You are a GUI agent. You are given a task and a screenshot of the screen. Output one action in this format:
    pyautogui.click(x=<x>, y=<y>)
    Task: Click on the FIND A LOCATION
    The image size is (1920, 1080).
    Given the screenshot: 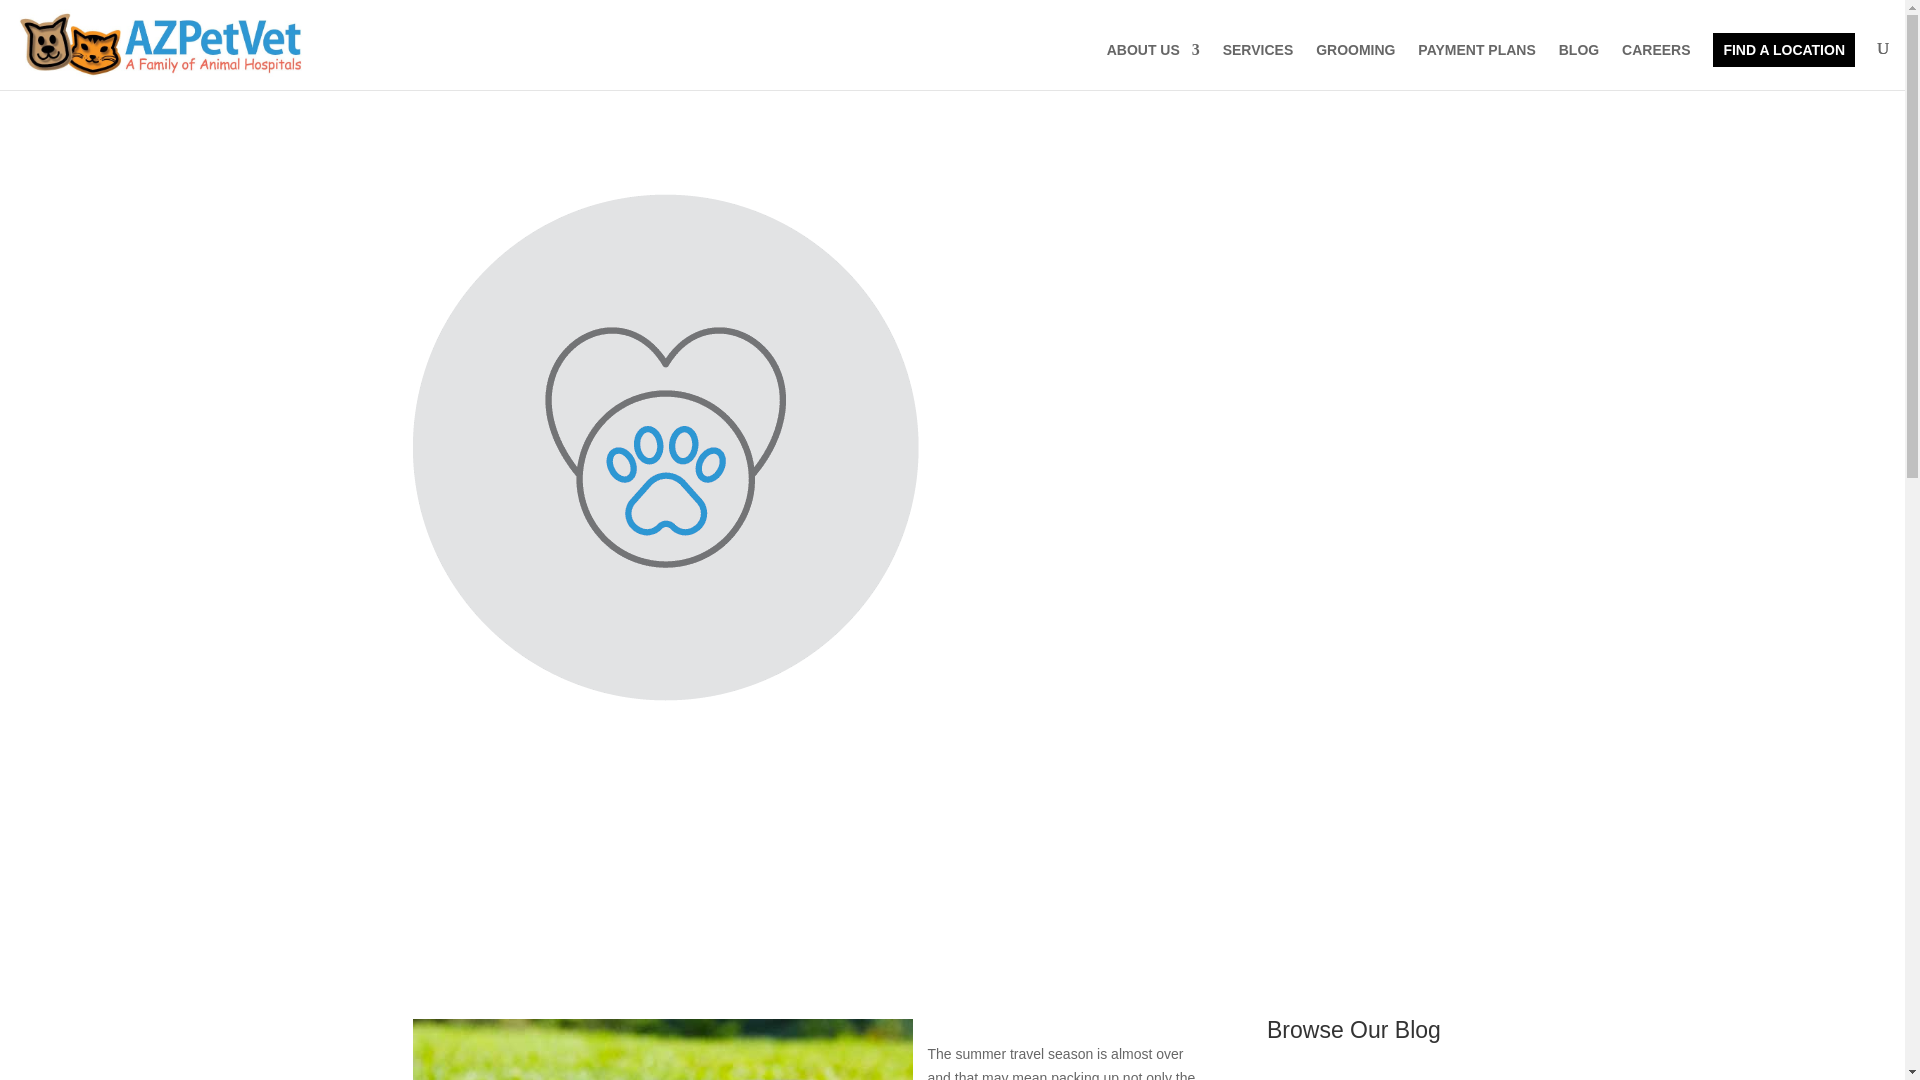 What is the action you would take?
    pyautogui.click(x=1783, y=50)
    